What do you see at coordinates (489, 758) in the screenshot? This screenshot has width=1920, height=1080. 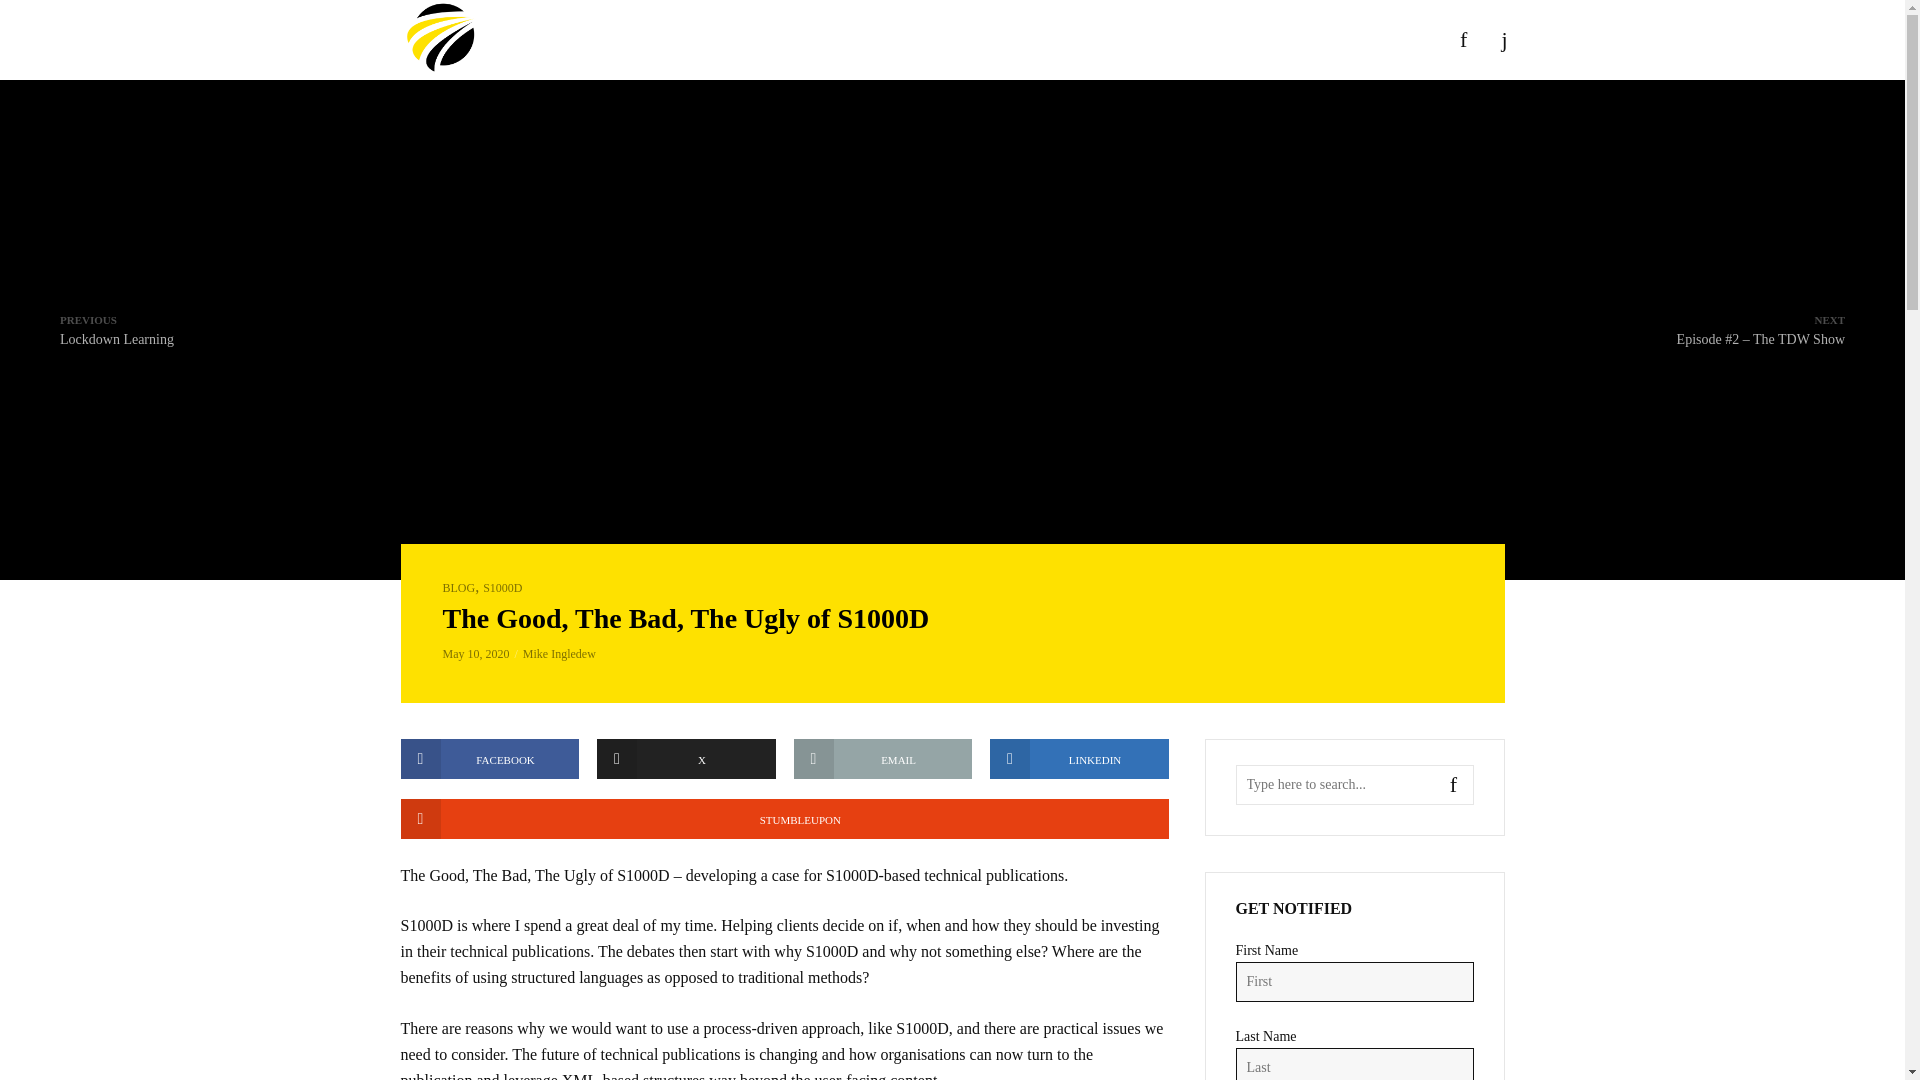 I see `FACEBOOK` at bounding box center [489, 758].